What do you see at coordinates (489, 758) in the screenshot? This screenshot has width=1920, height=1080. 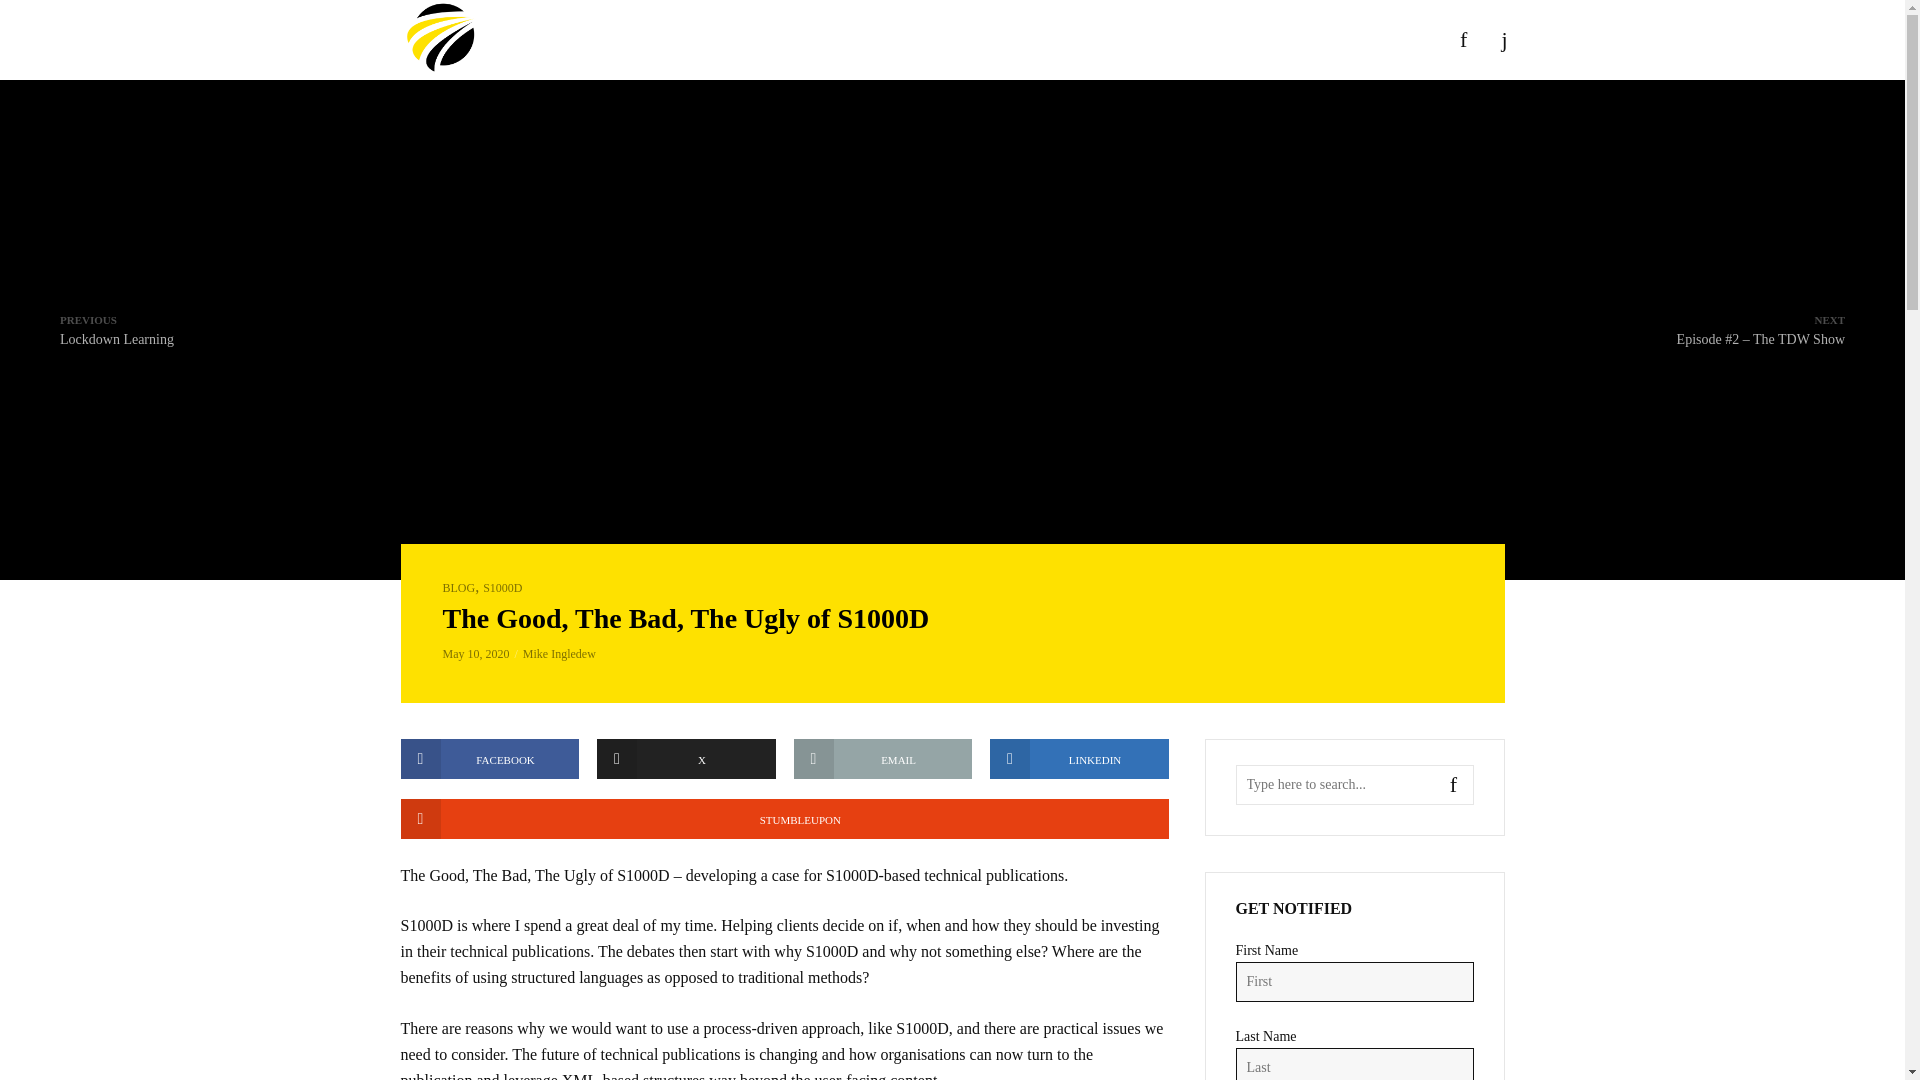 I see `FACEBOOK` at bounding box center [489, 758].